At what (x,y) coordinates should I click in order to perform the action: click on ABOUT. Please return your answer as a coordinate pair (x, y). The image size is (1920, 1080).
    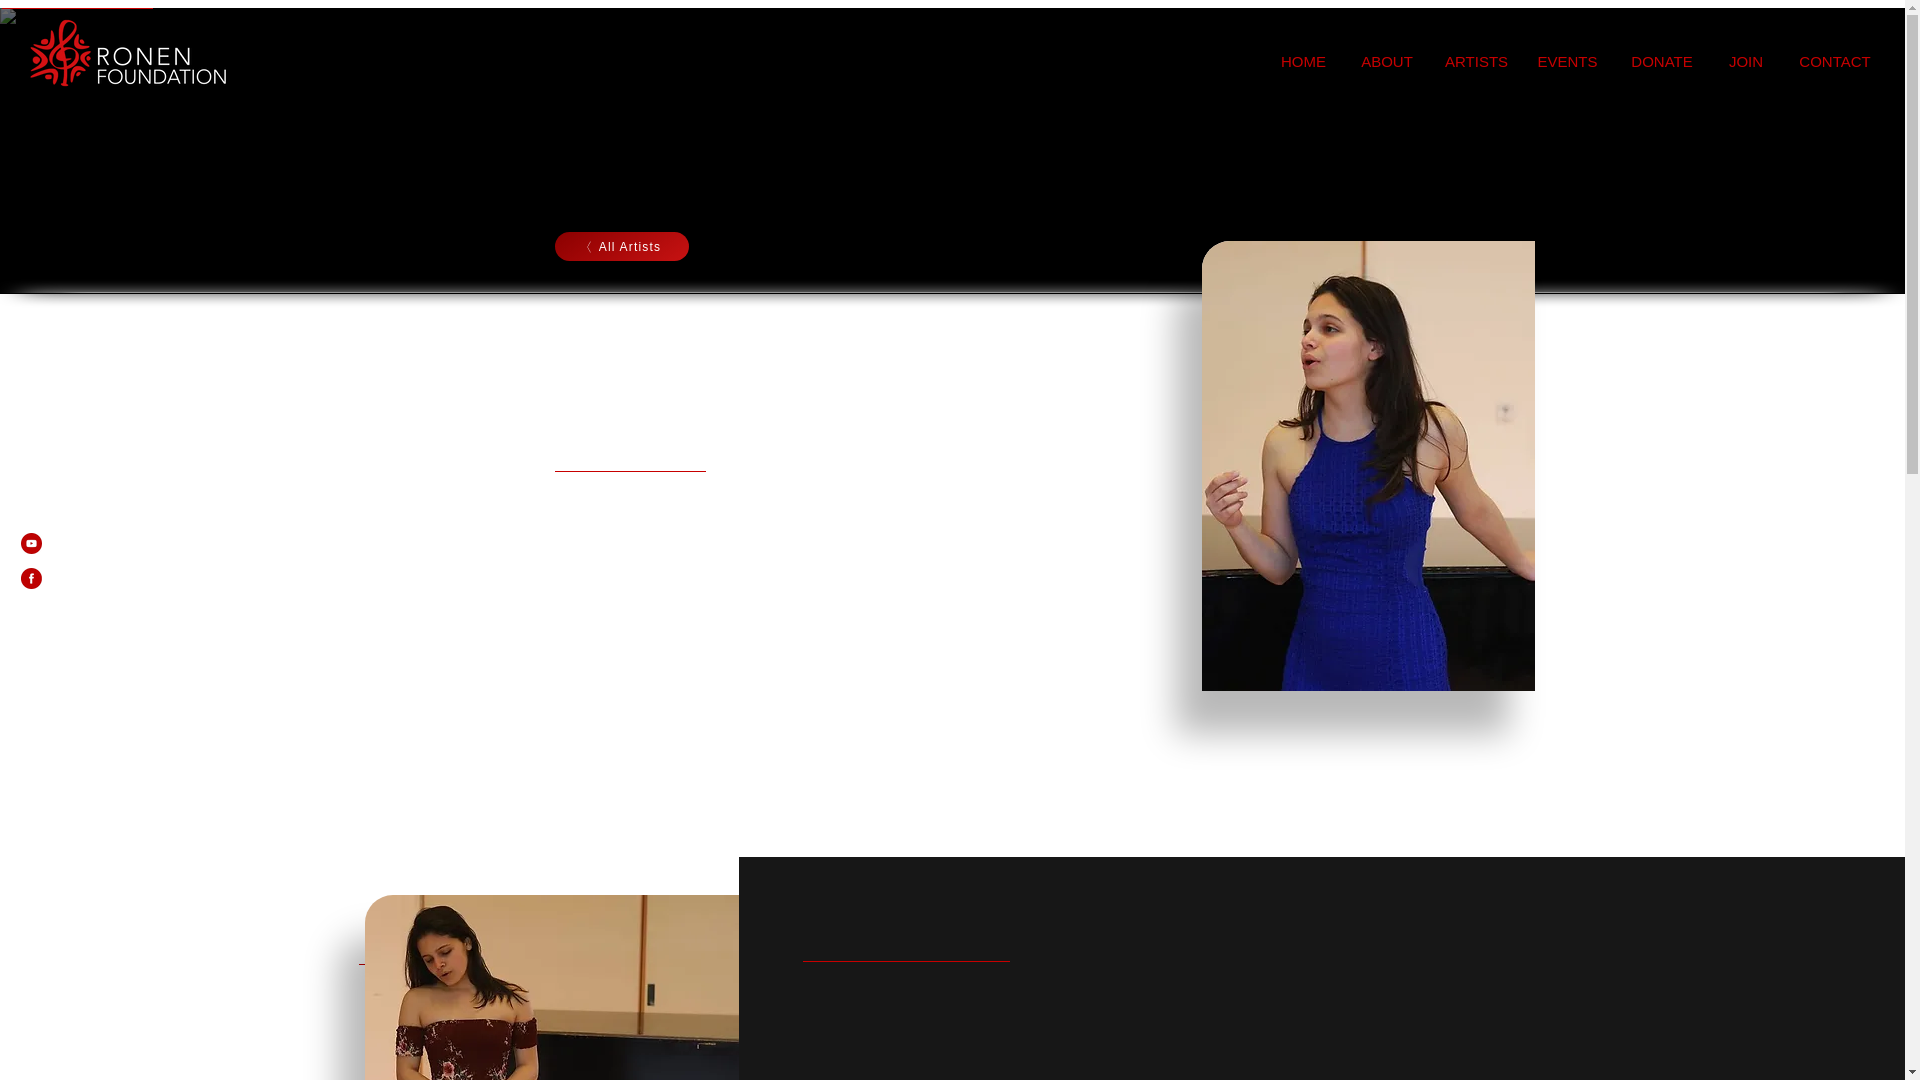
    Looking at the image, I should click on (1387, 61).